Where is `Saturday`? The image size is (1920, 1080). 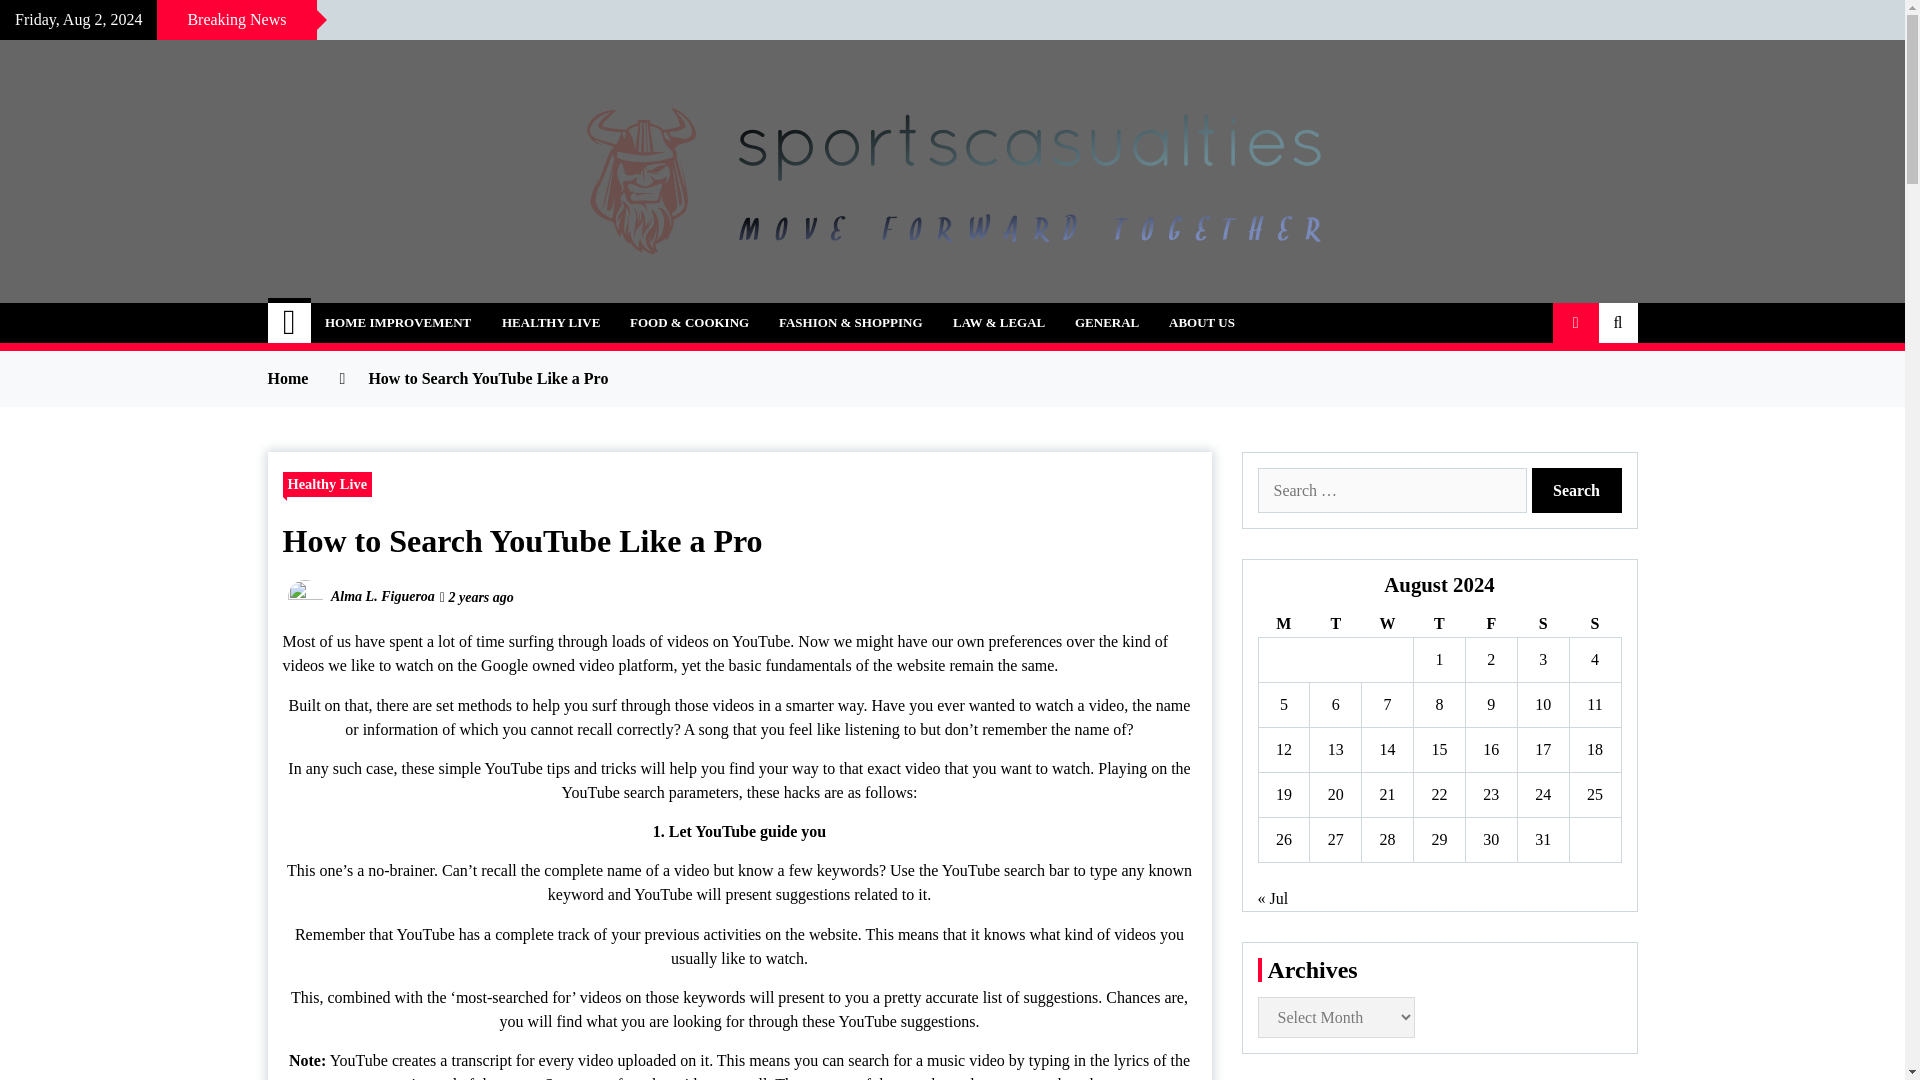 Saturday is located at coordinates (1542, 624).